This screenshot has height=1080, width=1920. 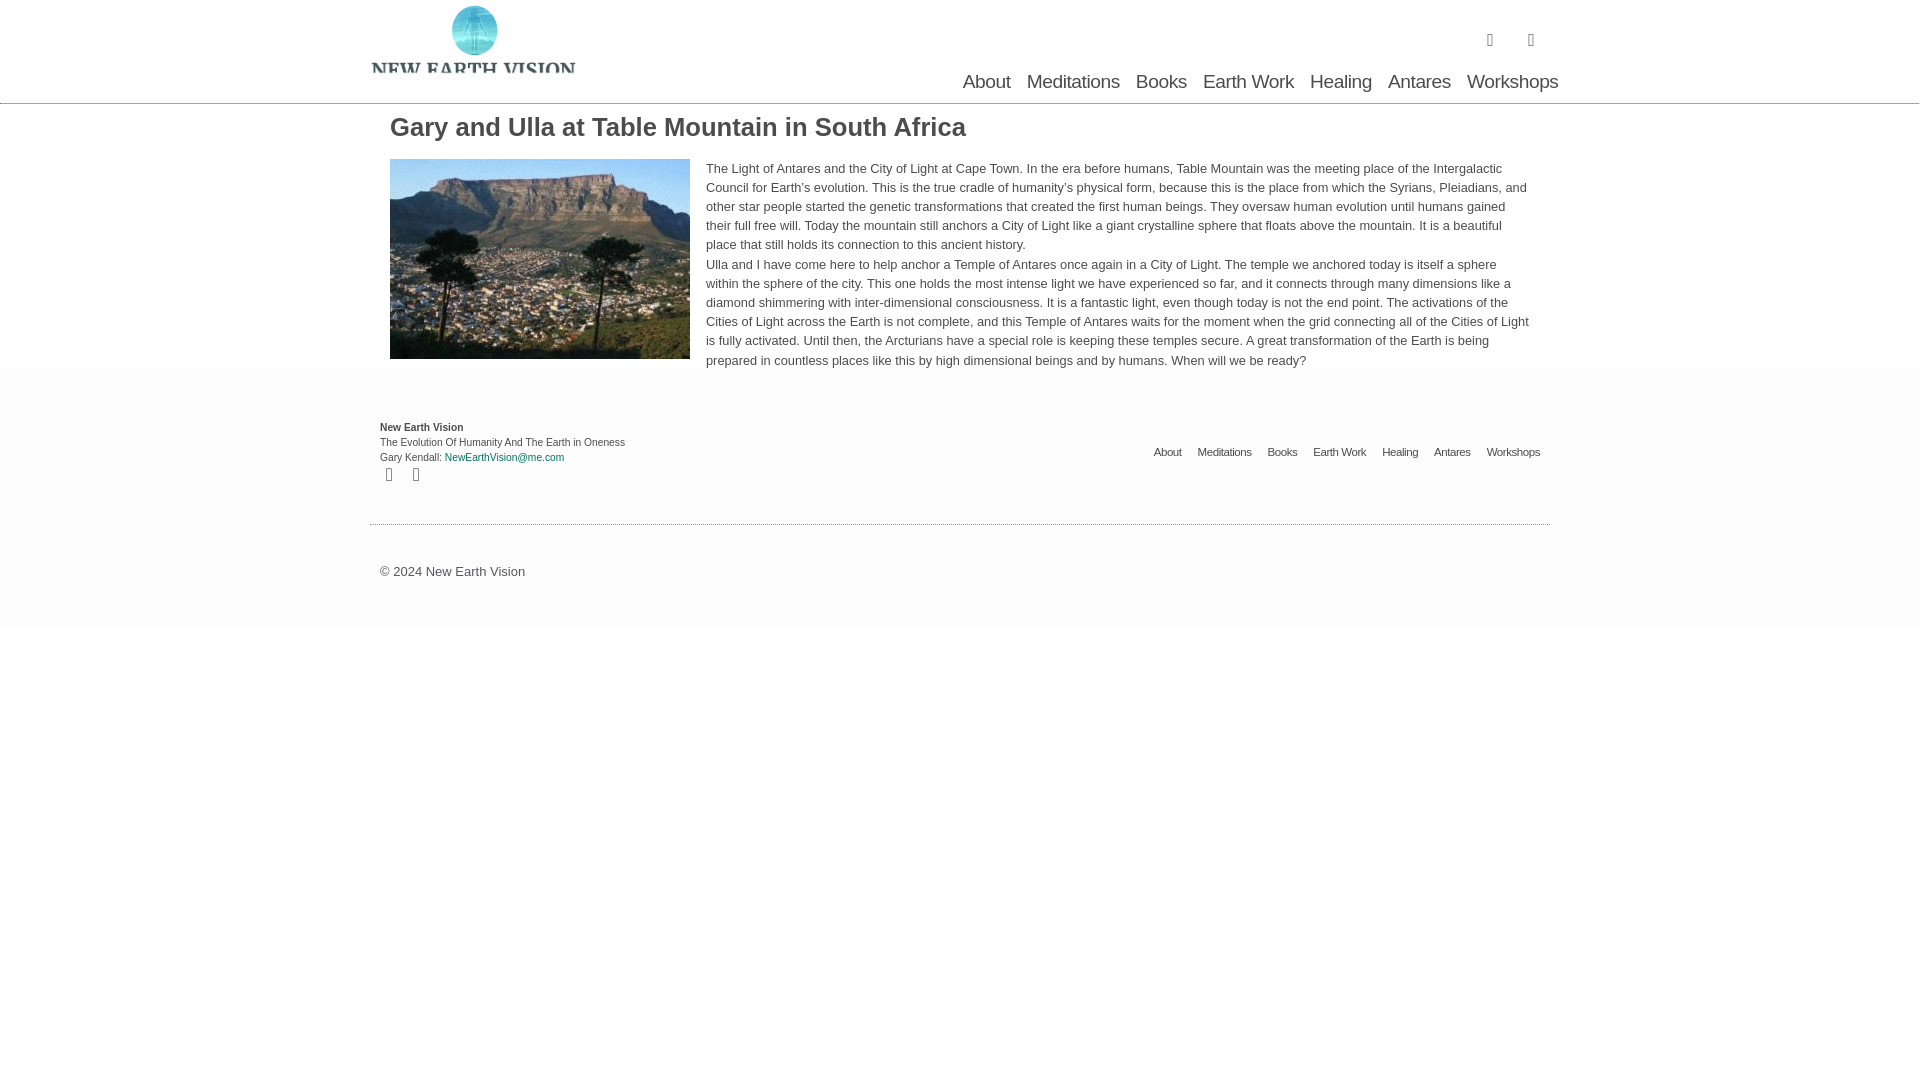 I want to click on Meditations, so click(x=1224, y=452).